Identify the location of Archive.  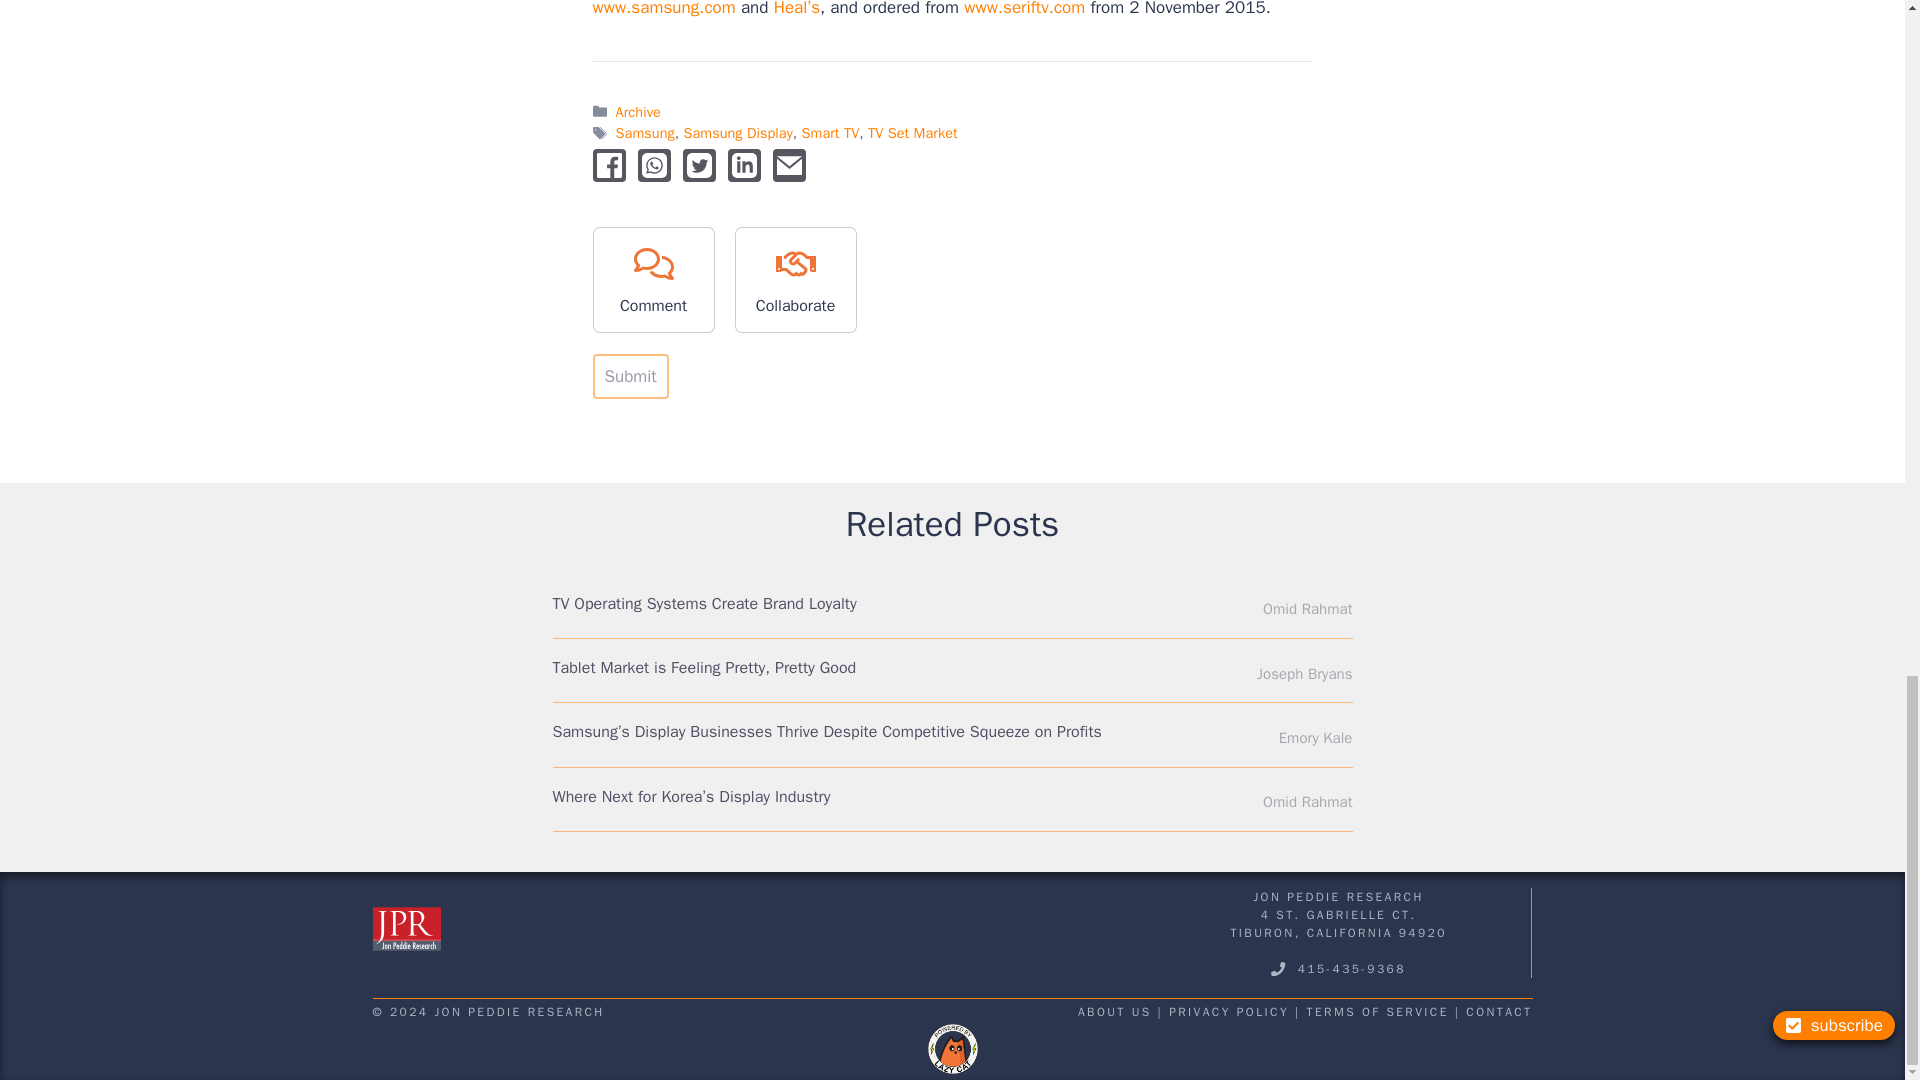
(638, 111).